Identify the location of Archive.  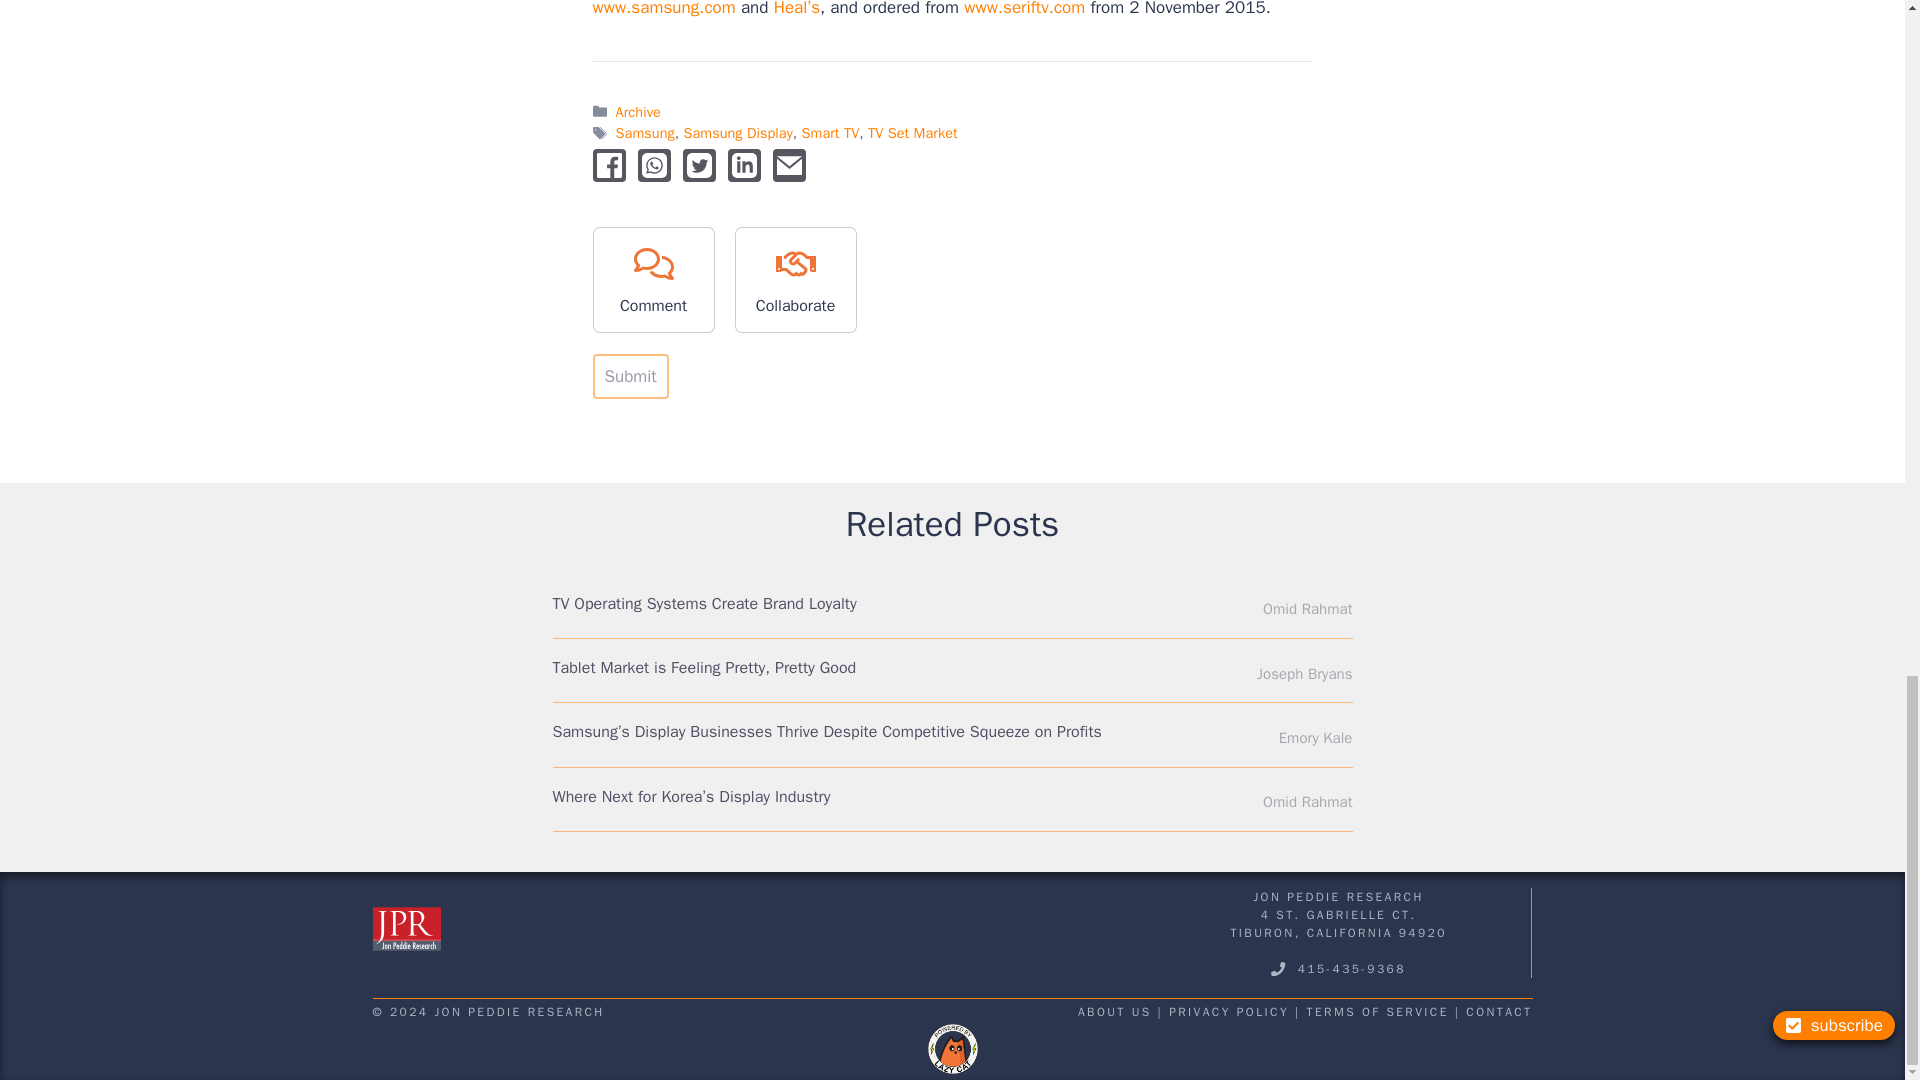
(638, 111).